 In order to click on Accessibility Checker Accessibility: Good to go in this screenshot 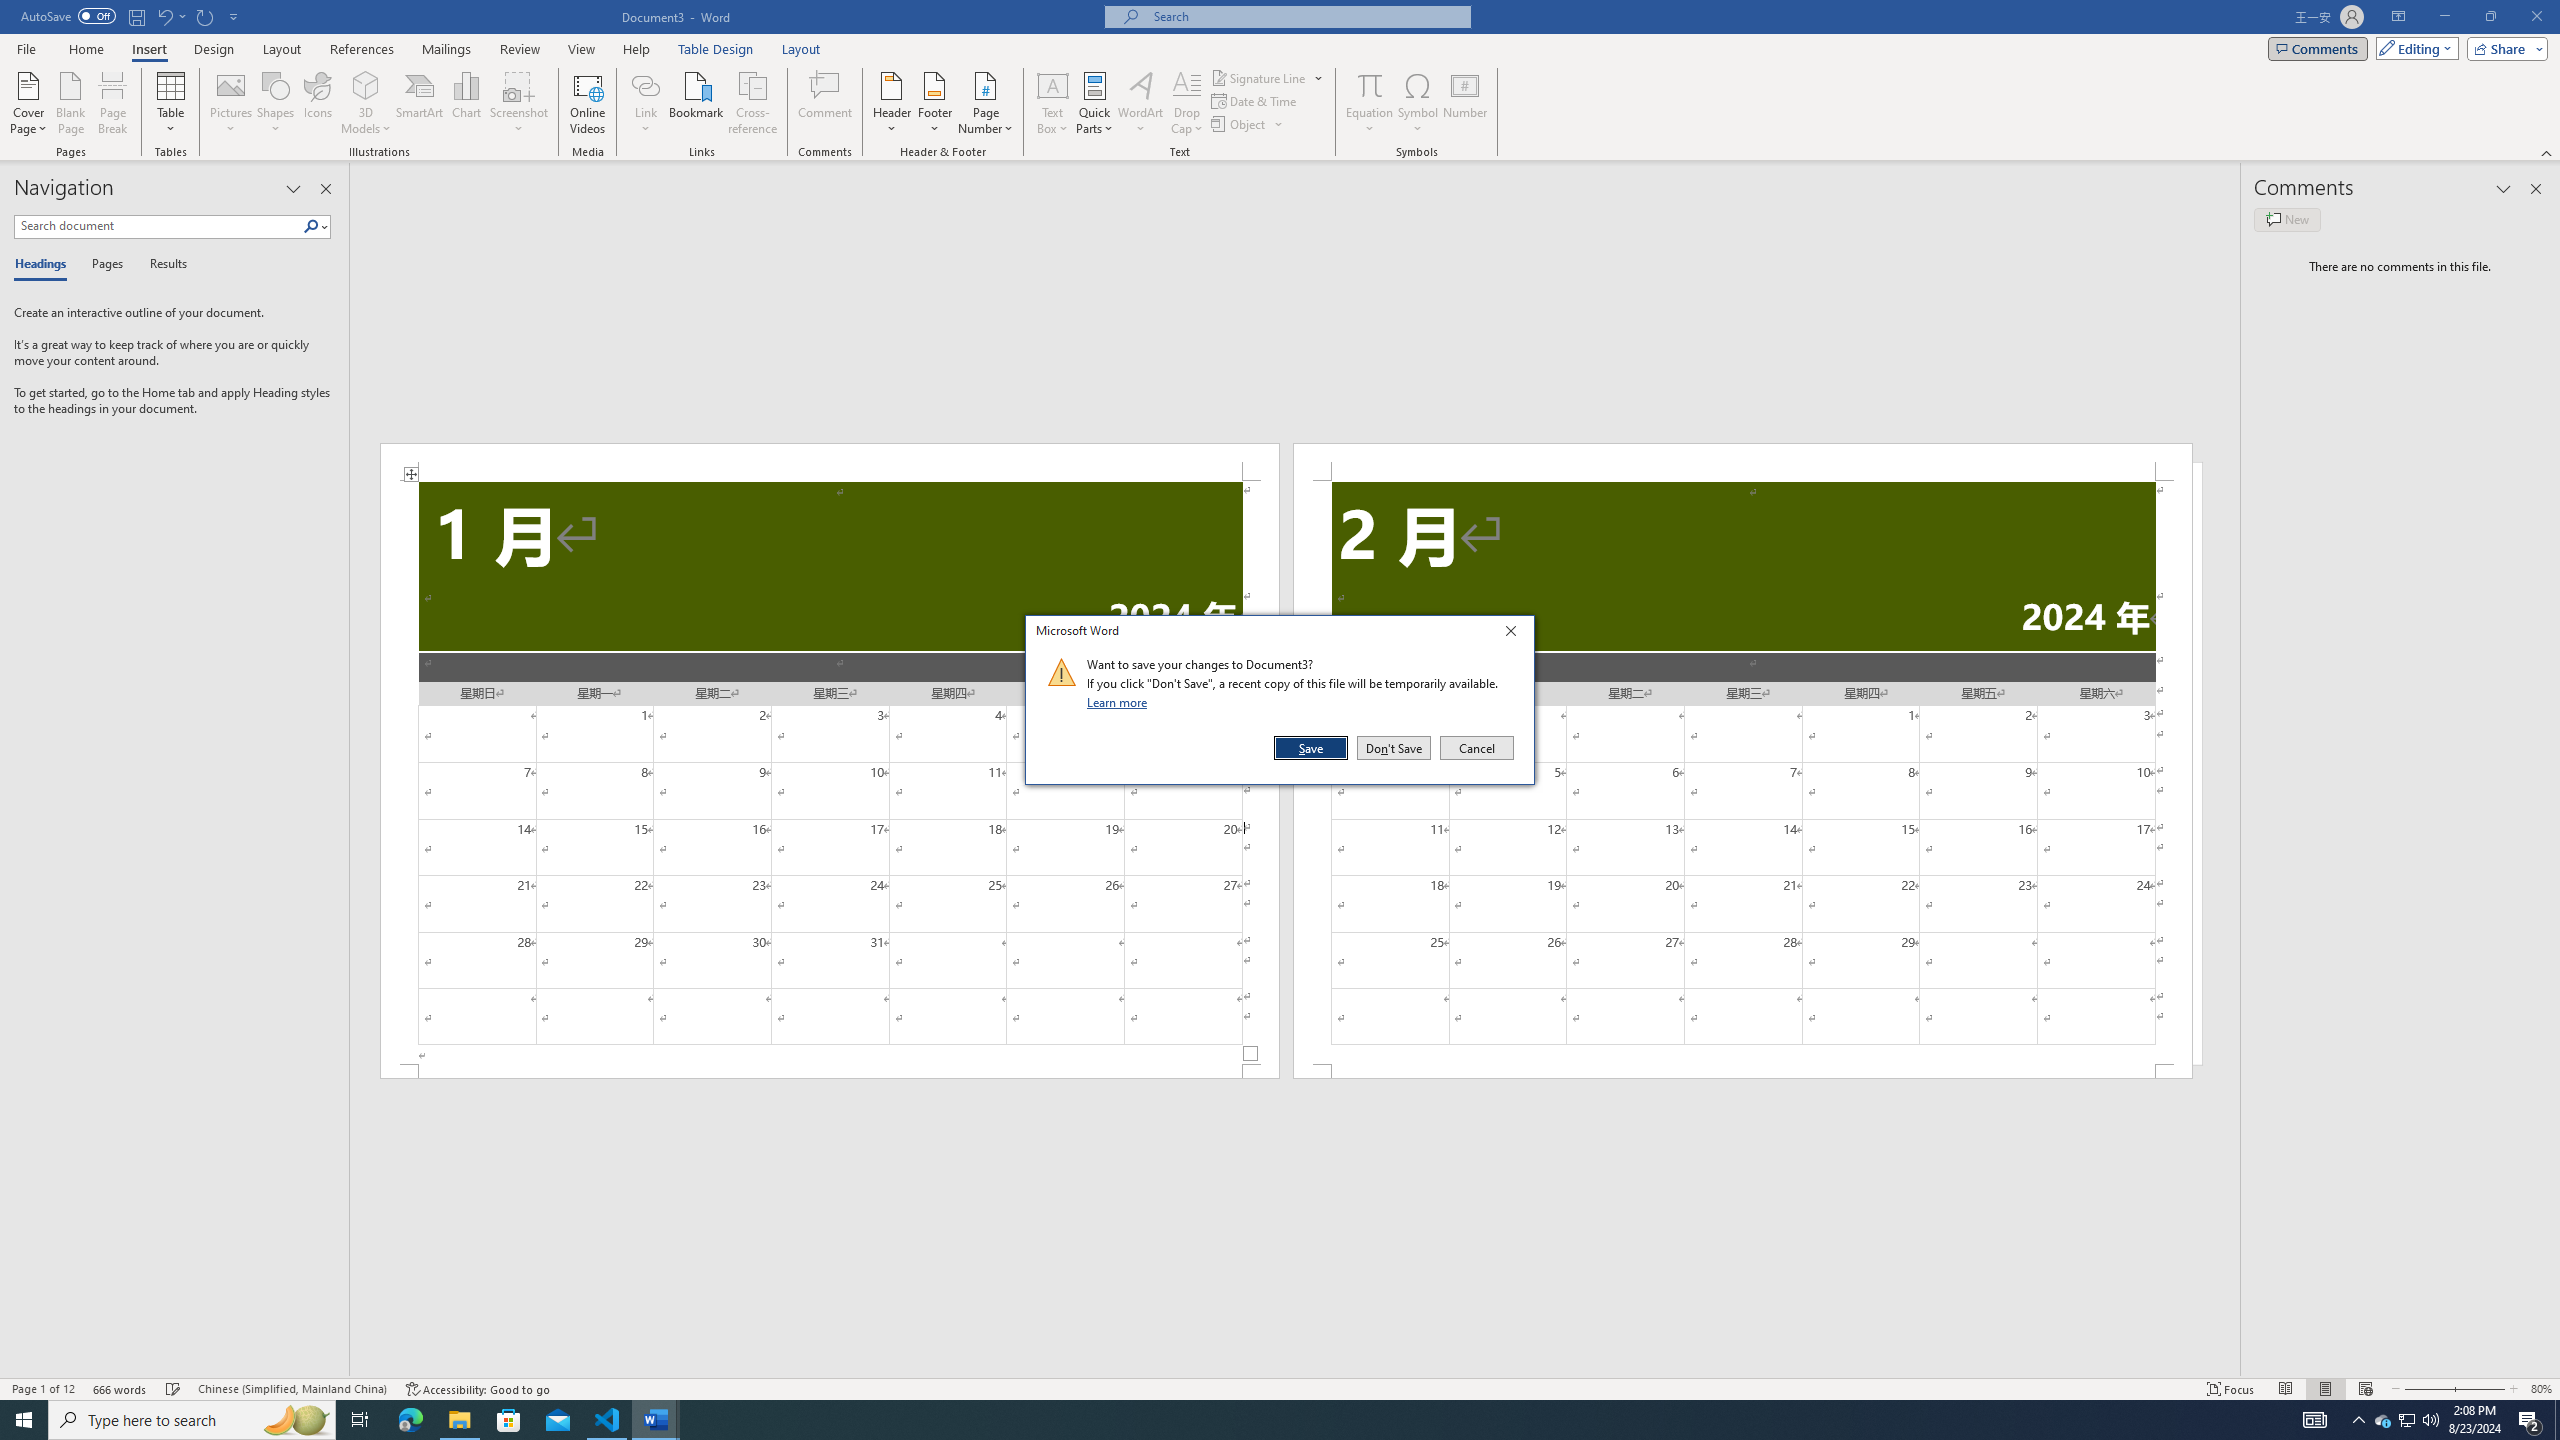, I will do `click(2406, 1420)`.